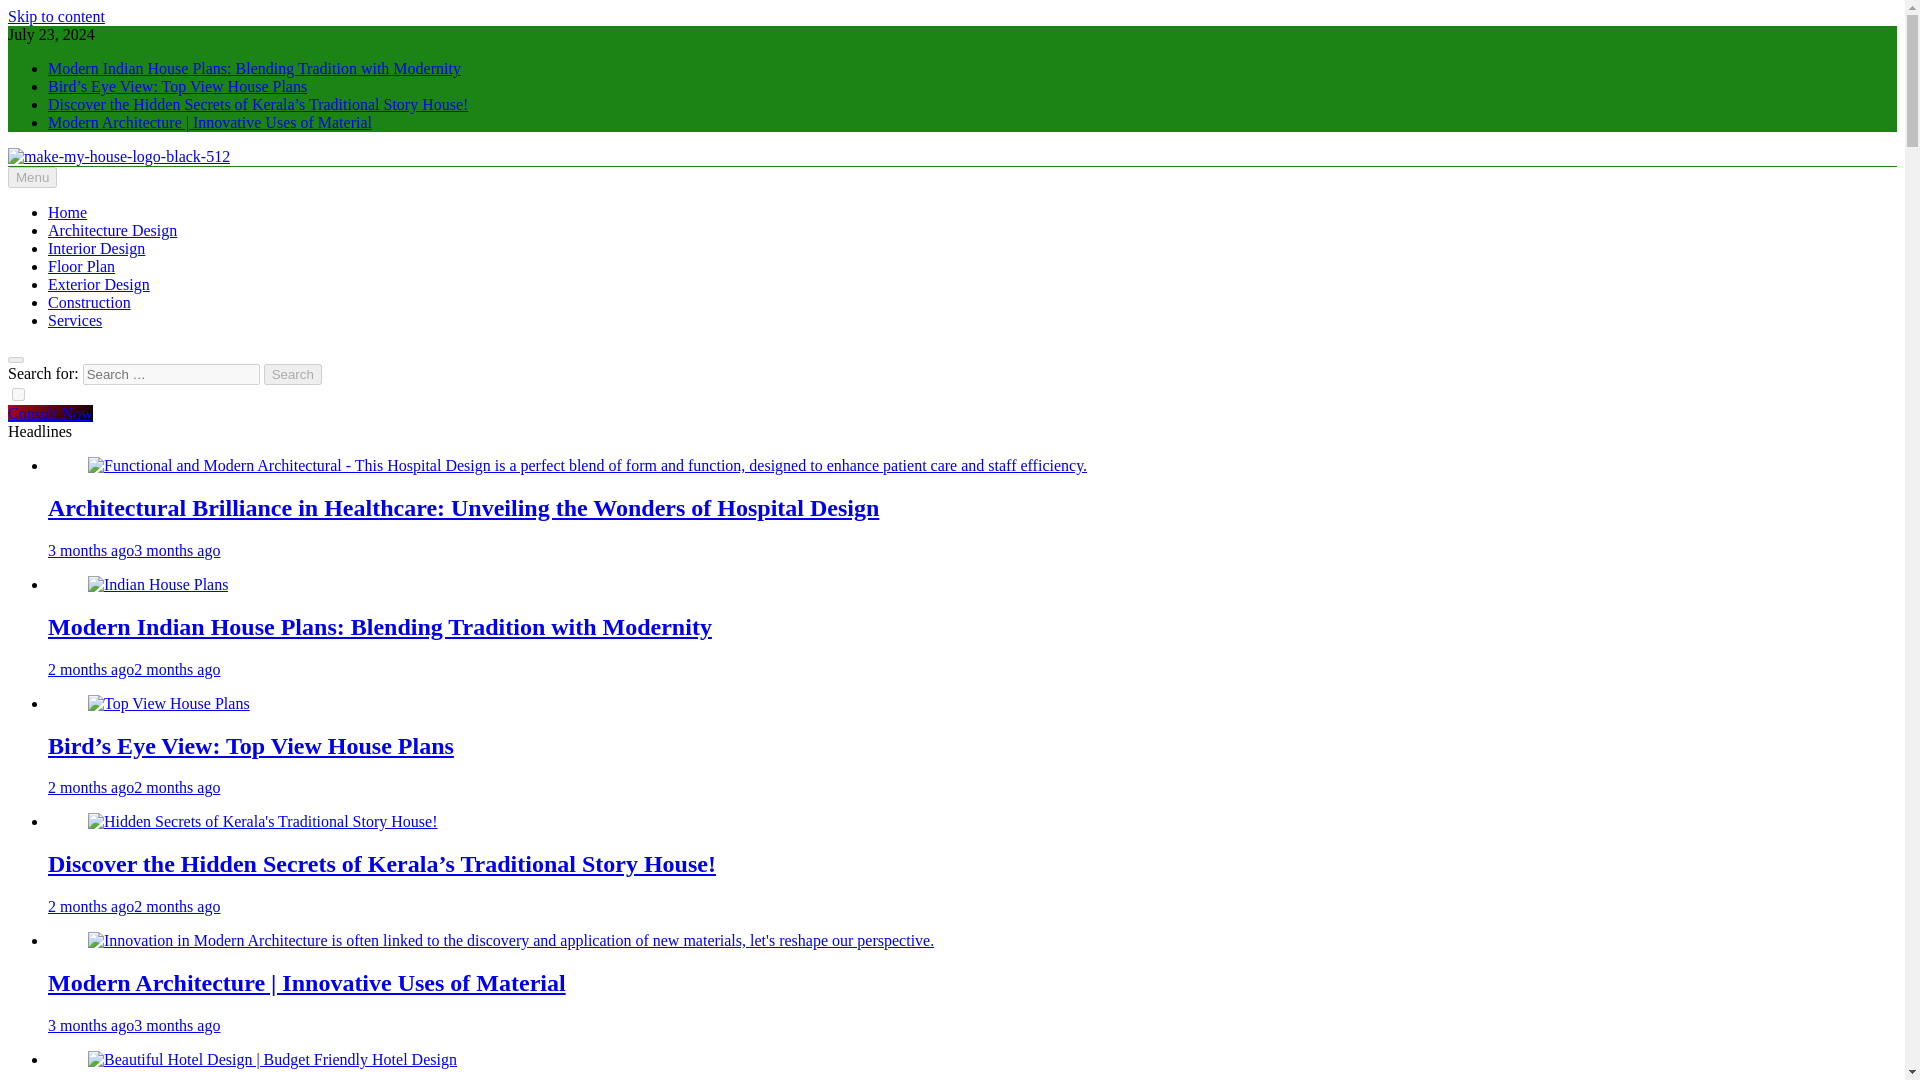 This screenshot has width=1920, height=1080. Describe the element at coordinates (158, 584) in the screenshot. I see `Modern Indian House Plans: Blending Tradition with Modernity` at that location.